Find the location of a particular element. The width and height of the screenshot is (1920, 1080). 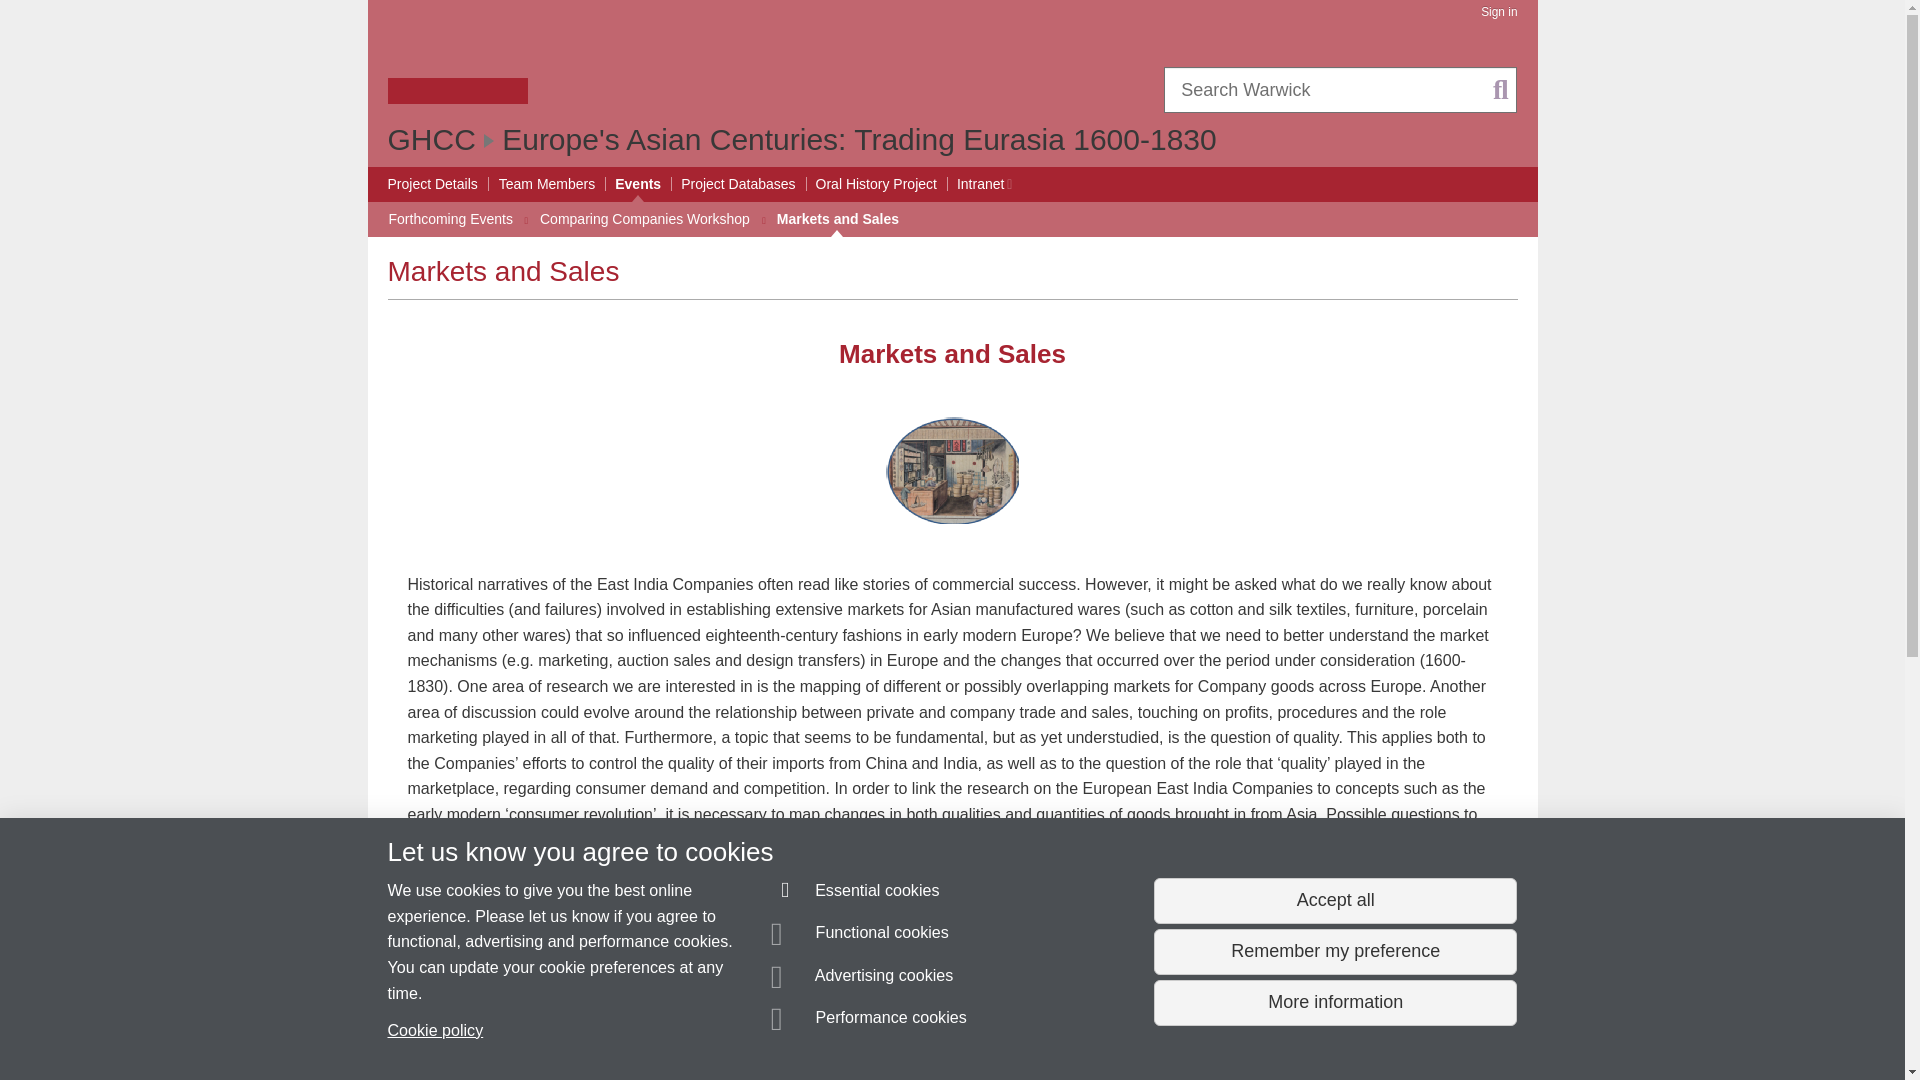

Events is located at coordinates (637, 184).